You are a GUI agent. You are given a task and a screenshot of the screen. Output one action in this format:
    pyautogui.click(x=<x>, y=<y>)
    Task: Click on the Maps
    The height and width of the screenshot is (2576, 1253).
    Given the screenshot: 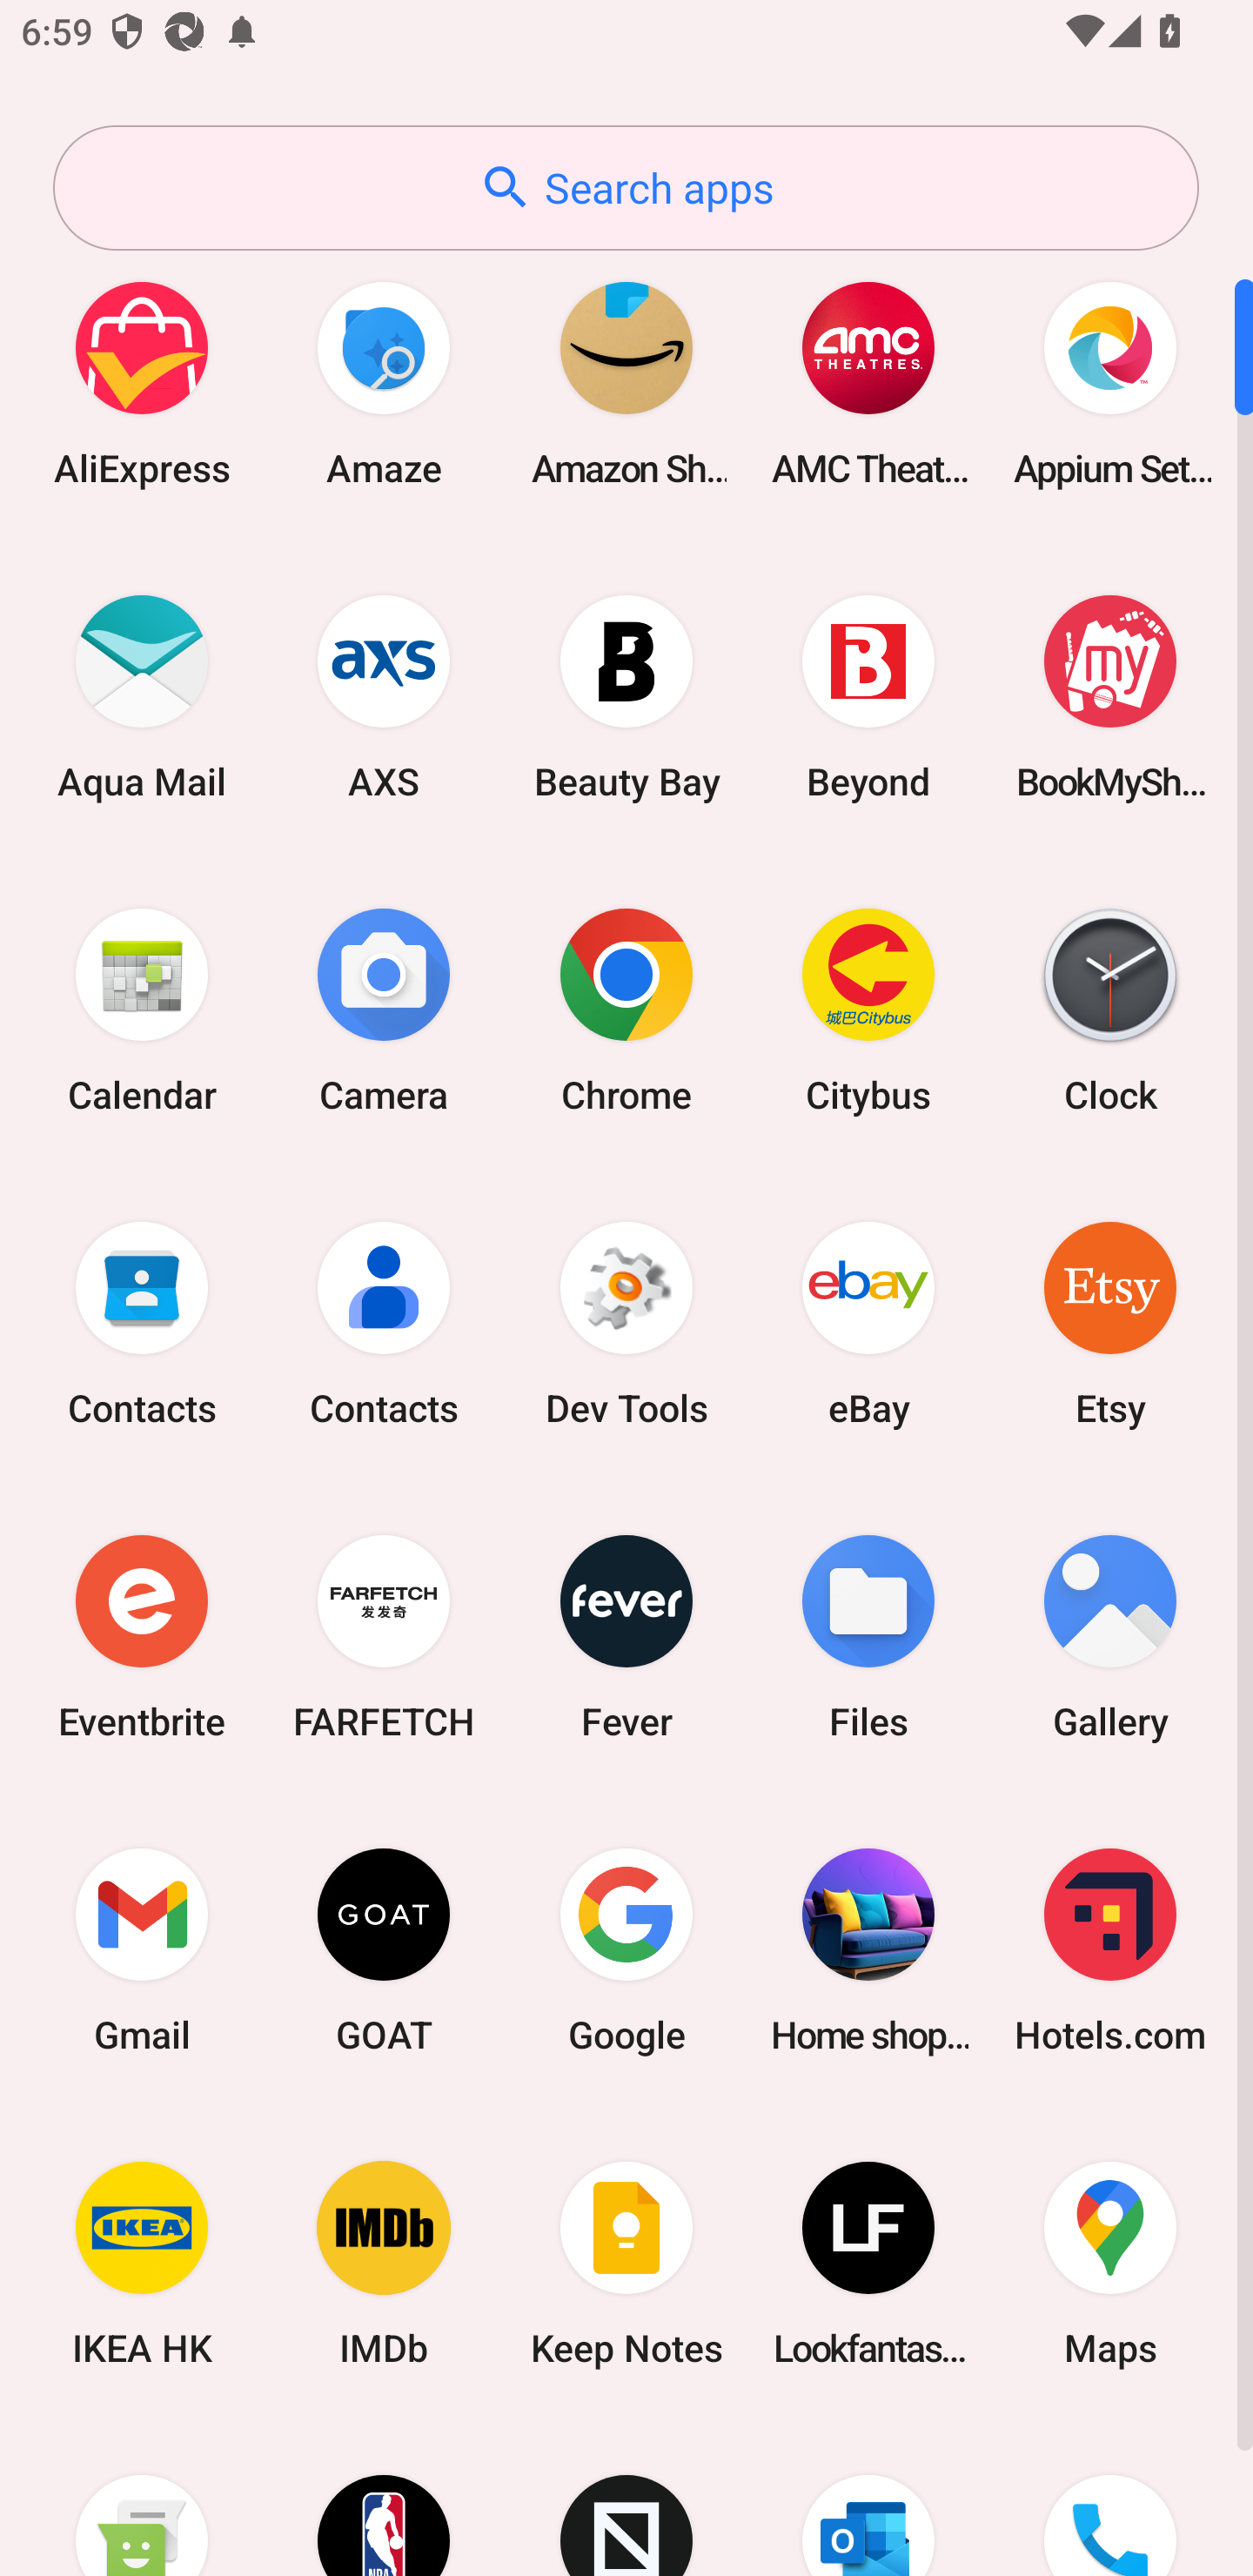 What is the action you would take?
    pyautogui.click(x=1110, y=2264)
    